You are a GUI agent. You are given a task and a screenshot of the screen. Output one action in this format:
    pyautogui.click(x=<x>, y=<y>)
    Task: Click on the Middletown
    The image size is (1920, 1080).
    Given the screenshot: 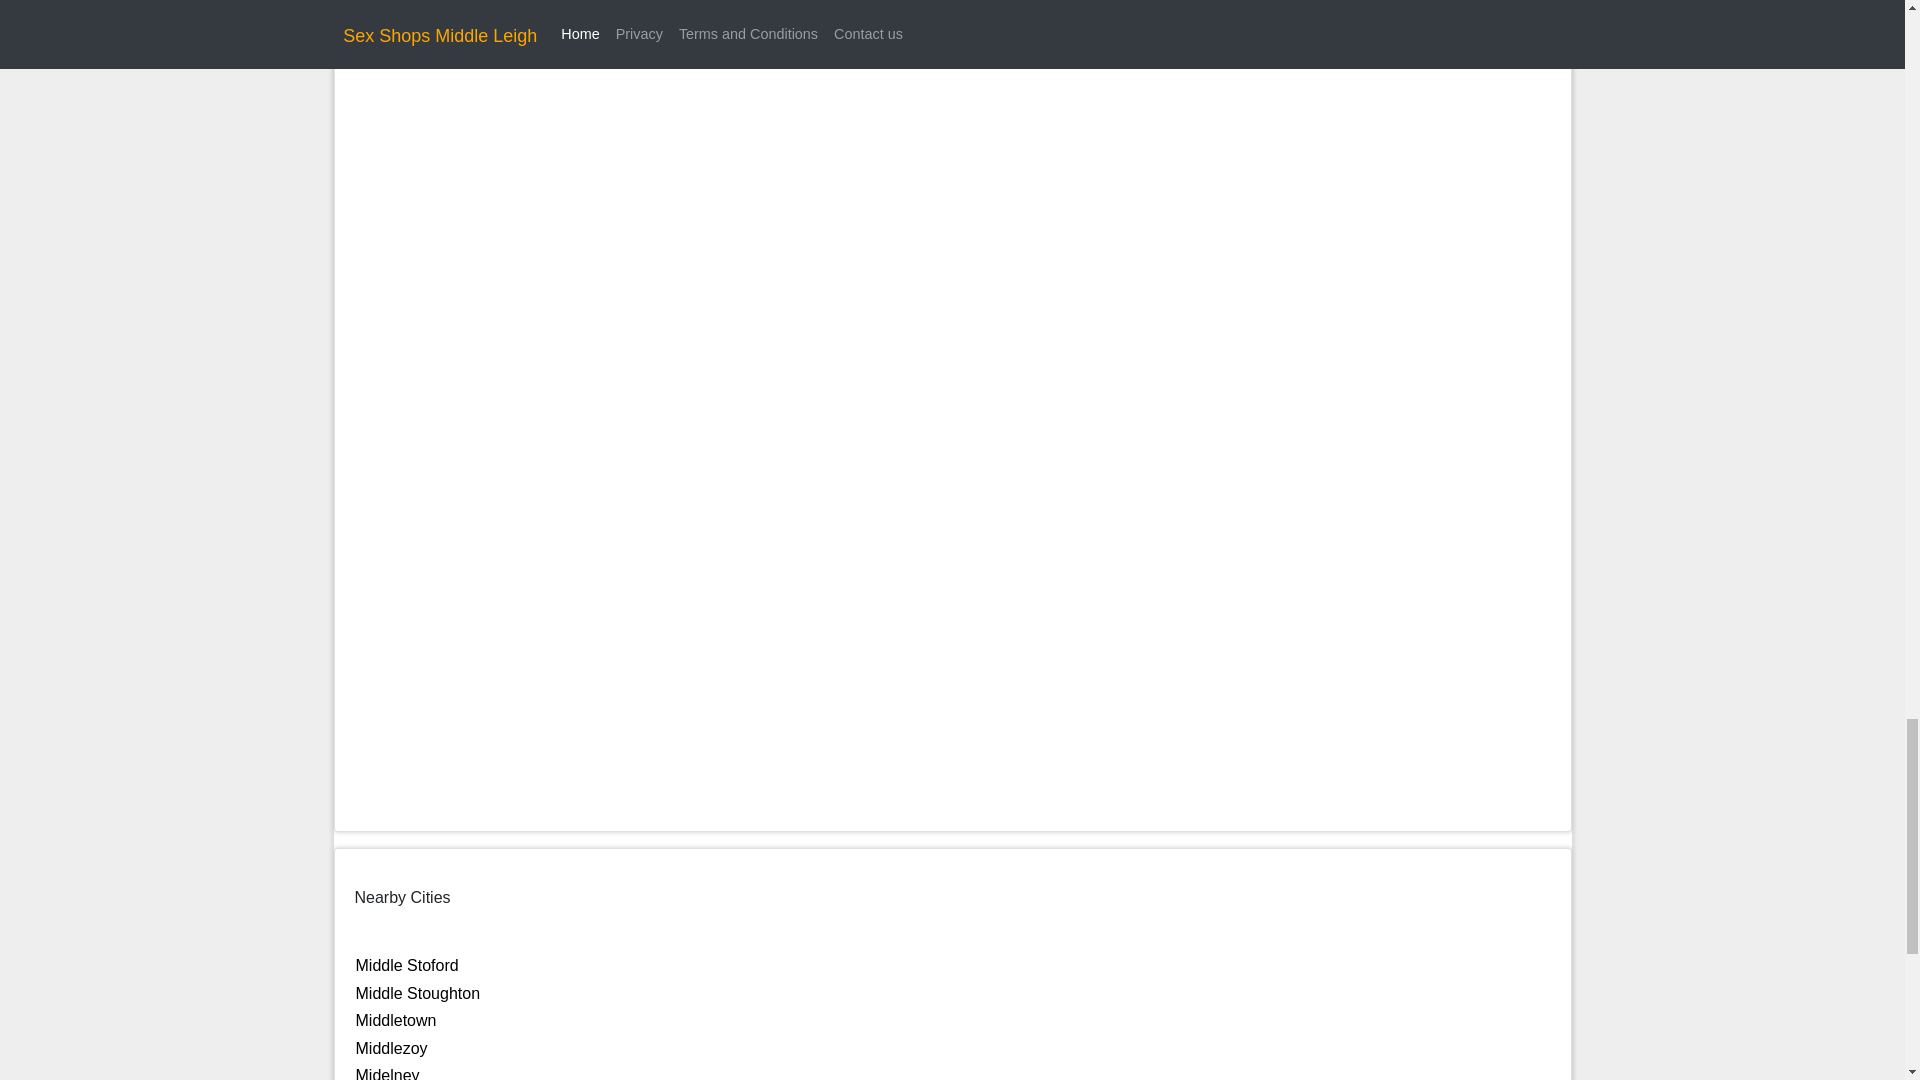 What is the action you would take?
    pyautogui.click(x=396, y=1020)
    